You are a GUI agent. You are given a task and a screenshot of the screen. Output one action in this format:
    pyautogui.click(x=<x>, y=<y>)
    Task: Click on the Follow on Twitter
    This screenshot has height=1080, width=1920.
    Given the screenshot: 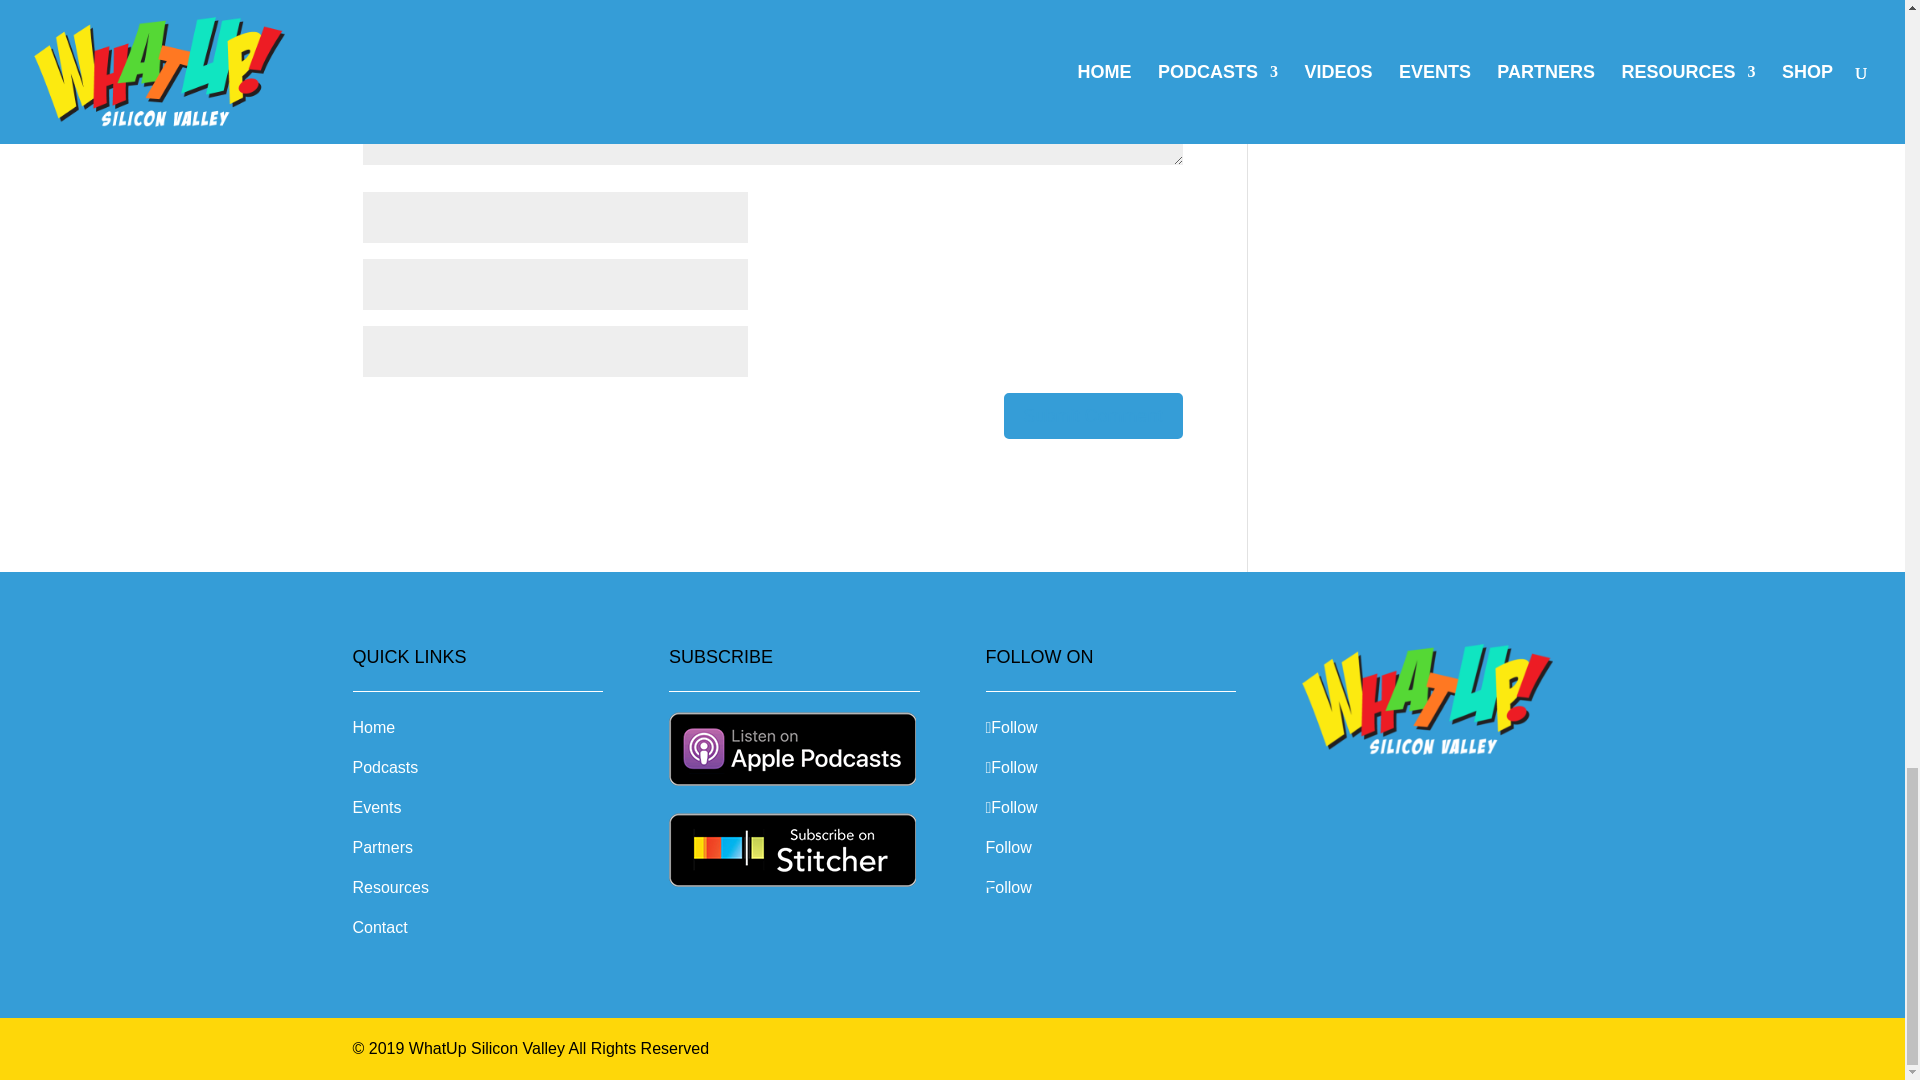 What is the action you would take?
    pyautogui.click(x=1012, y=808)
    